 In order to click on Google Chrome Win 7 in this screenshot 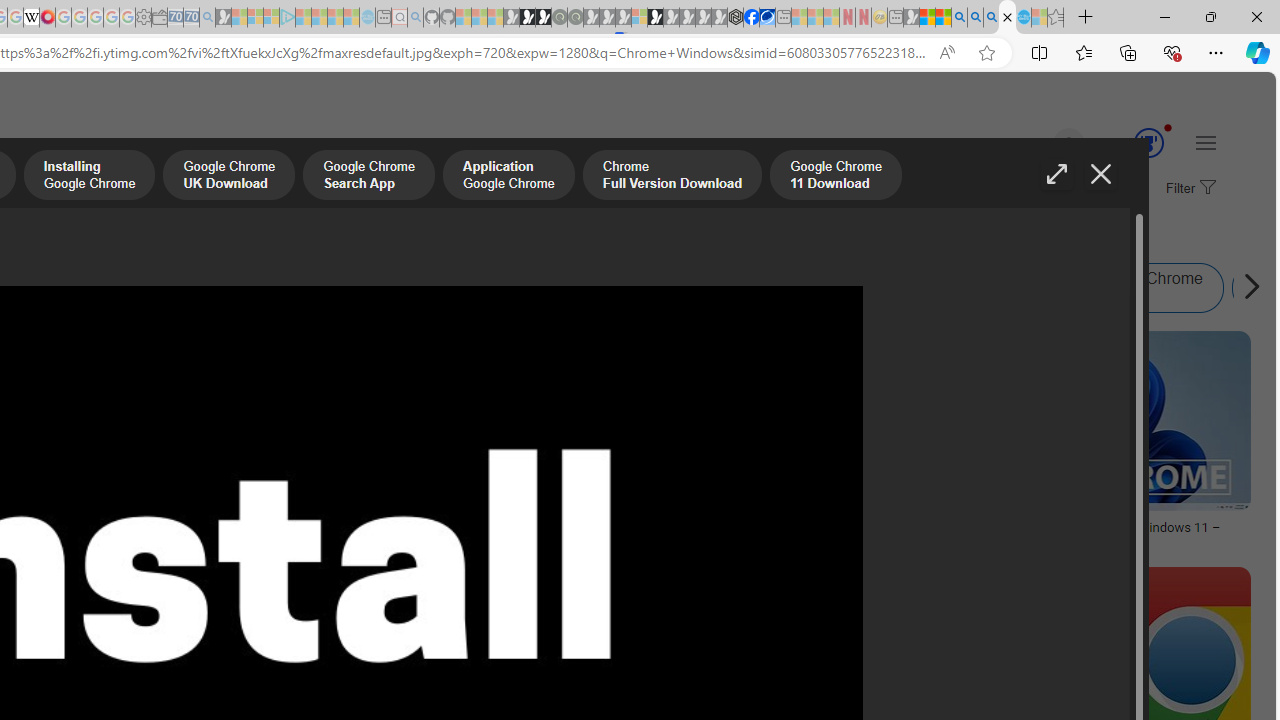, I will do `click(1128, 288)`.